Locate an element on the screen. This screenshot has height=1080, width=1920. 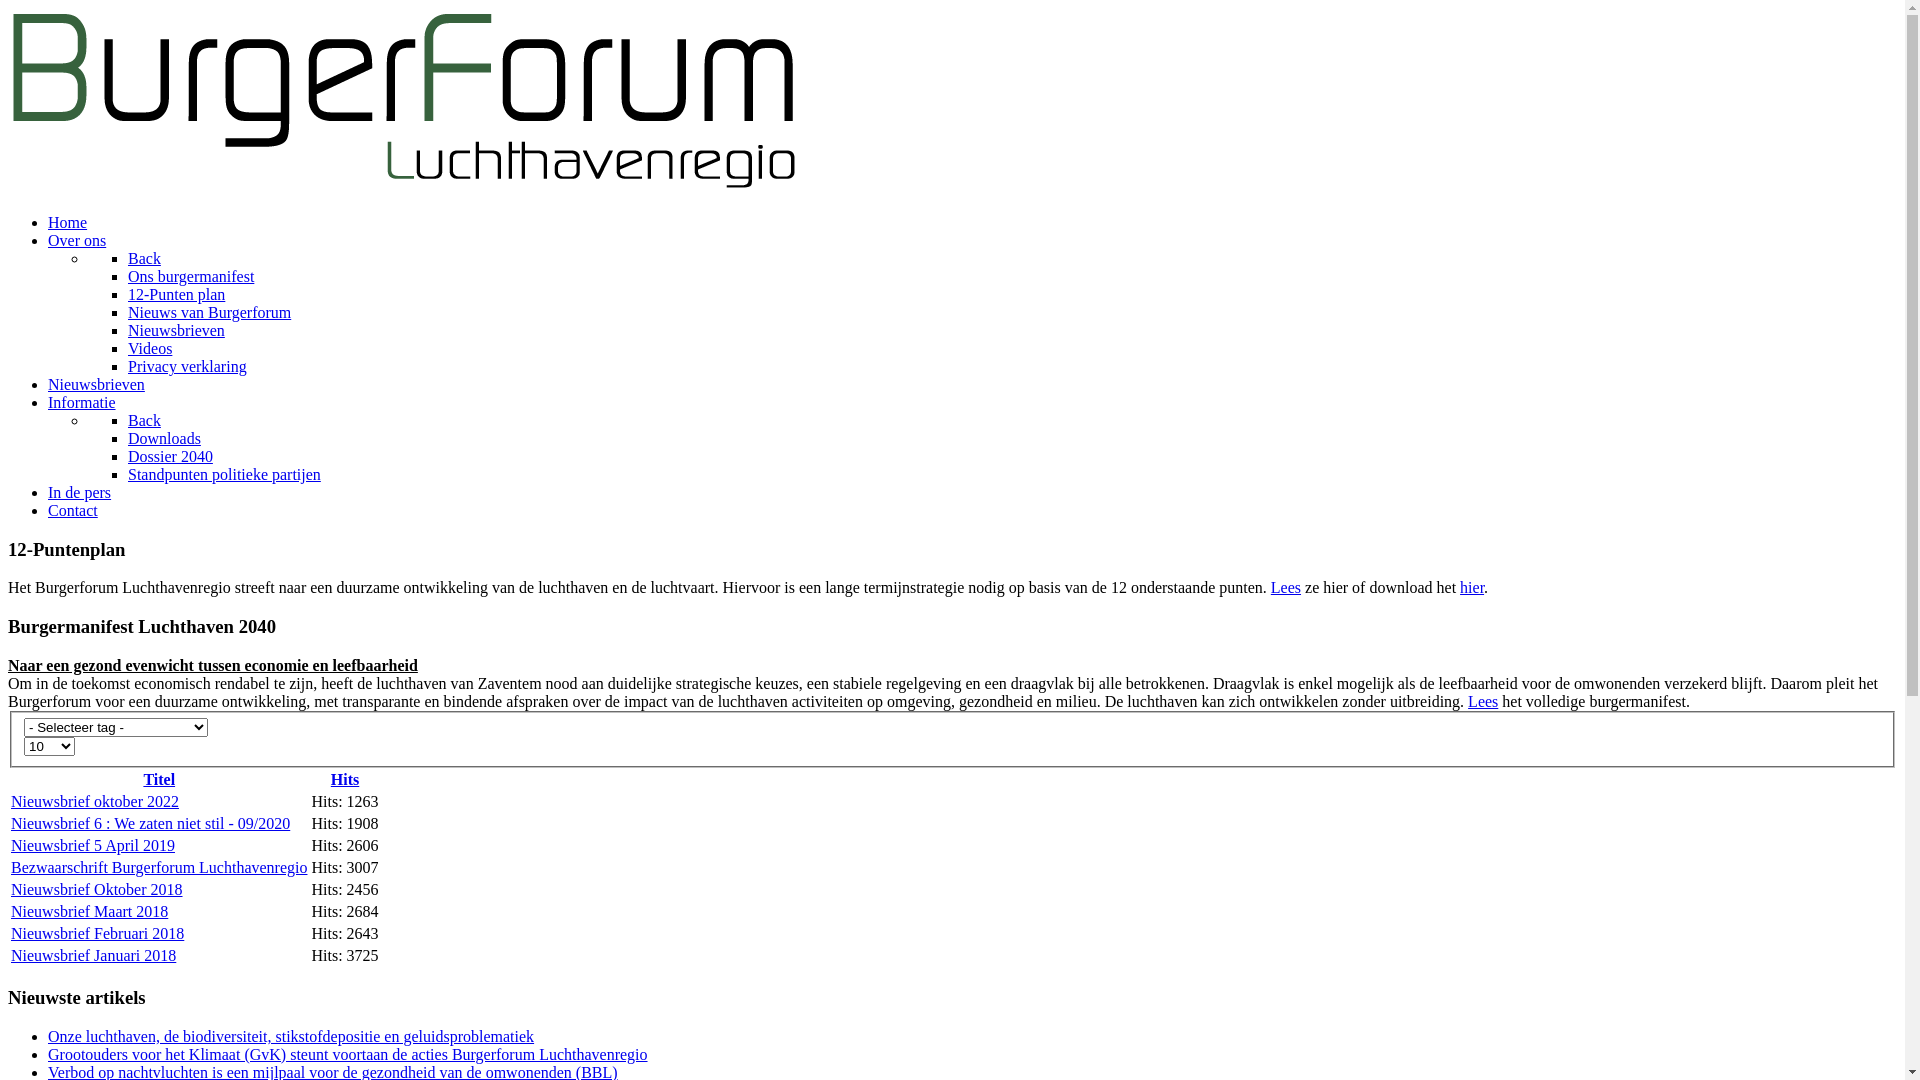
Informatie is located at coordinates (82, 402).